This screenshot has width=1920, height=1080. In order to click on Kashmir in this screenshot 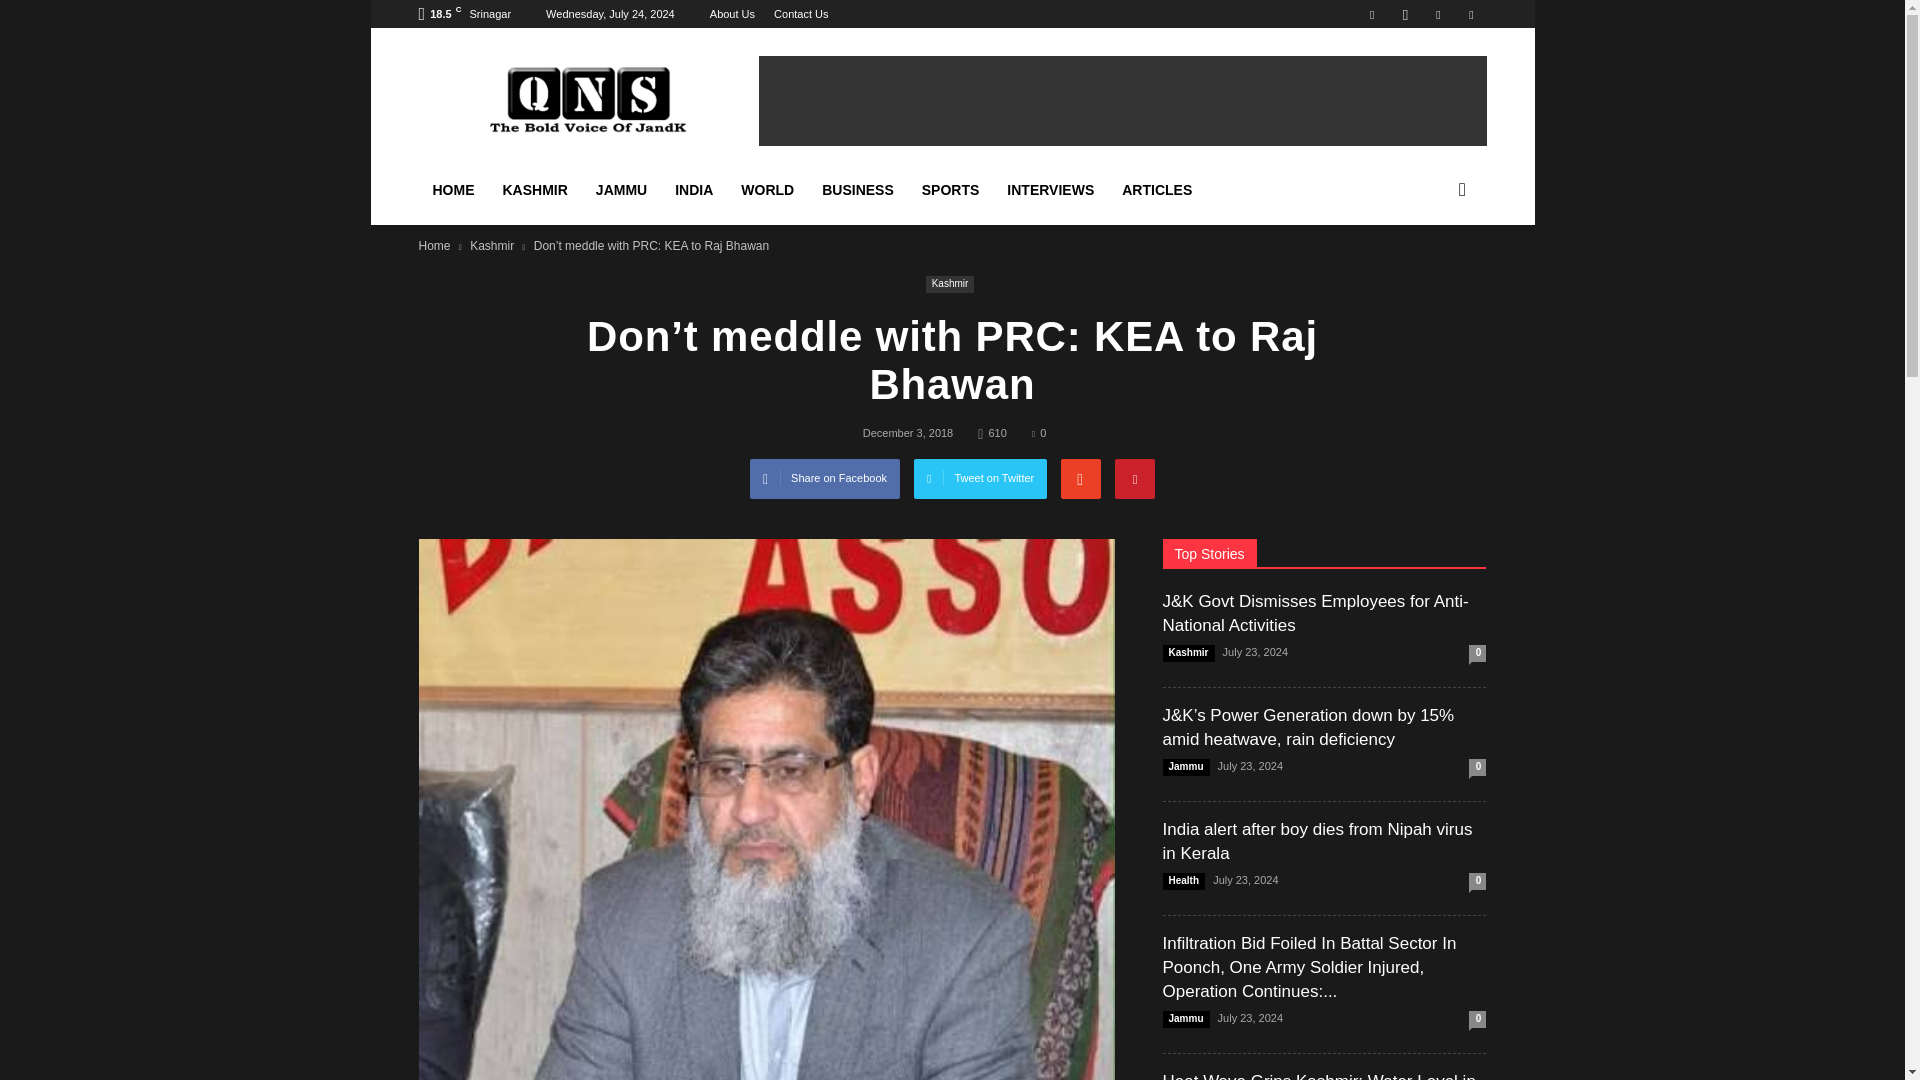, I will do `click(950, 284)`.